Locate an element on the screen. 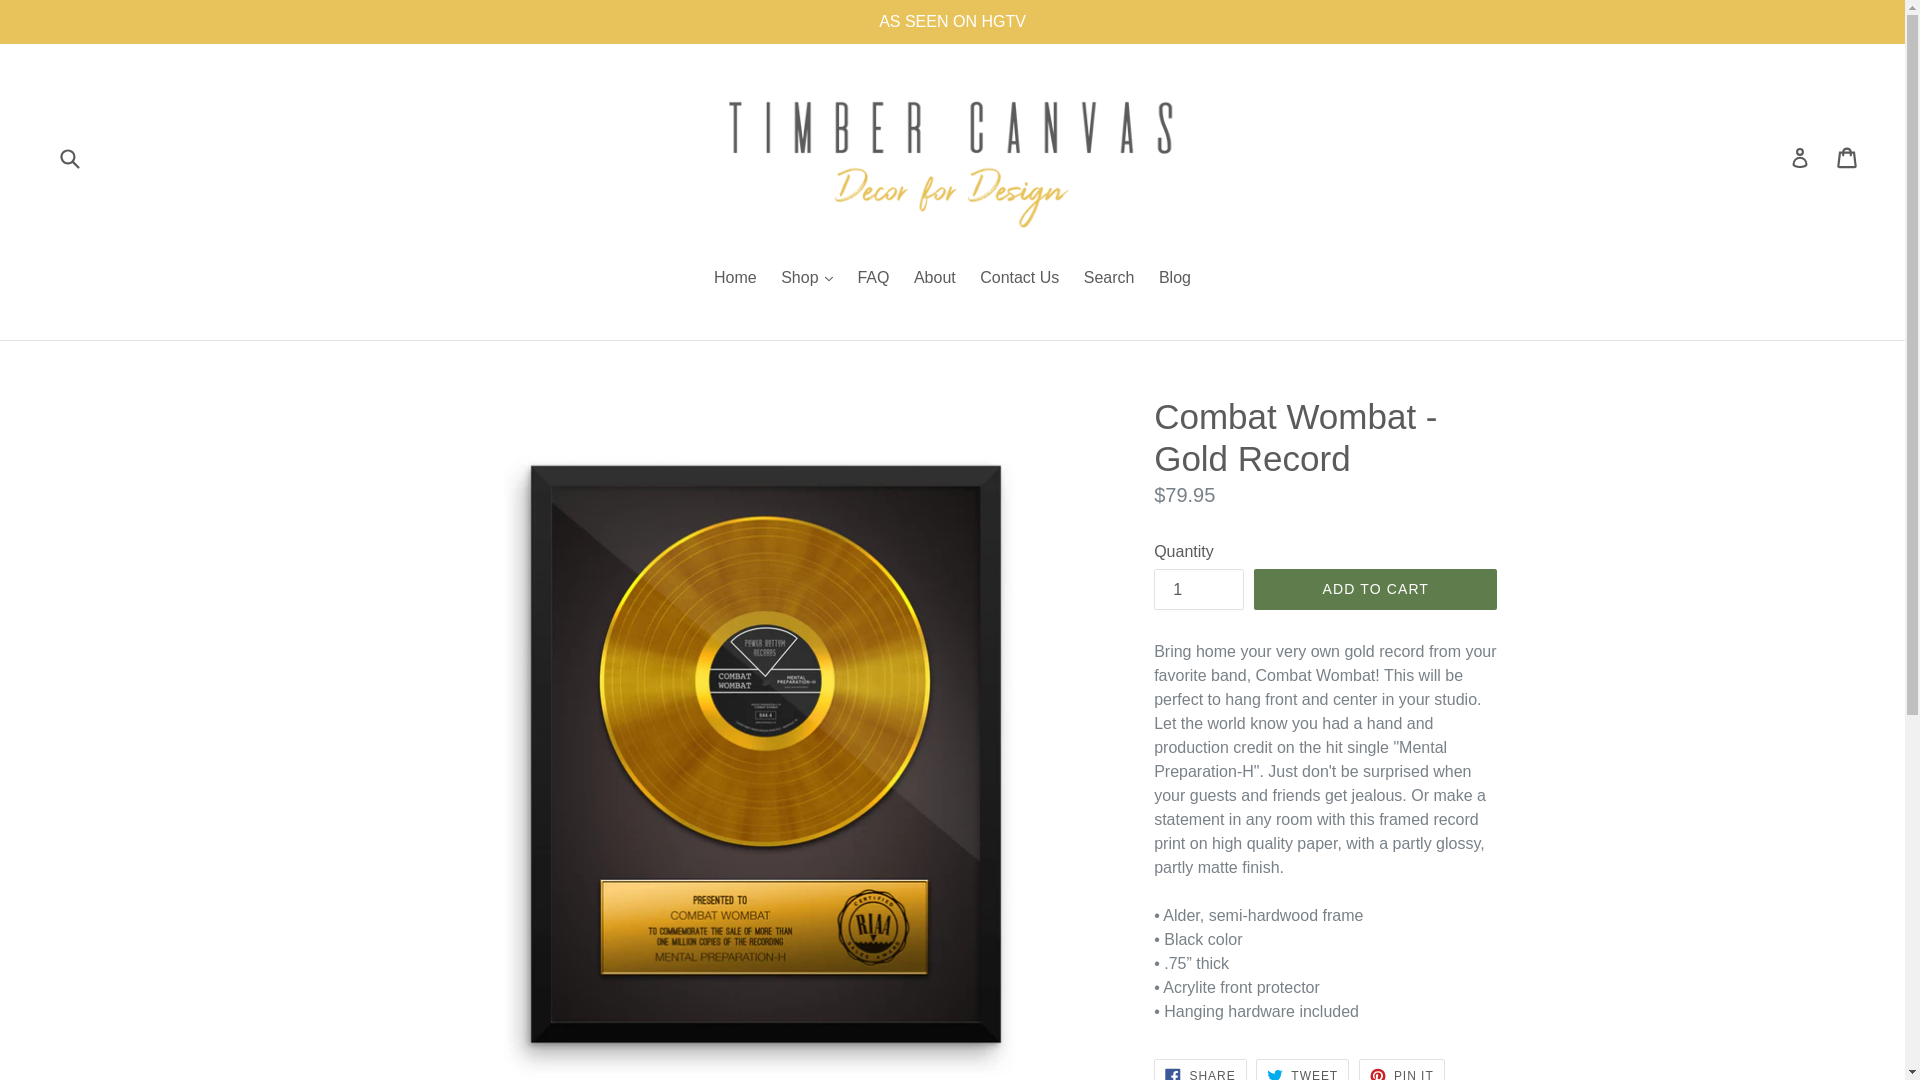 The height and width of the screenshot is (1080, 1920). Contact Us is located at coordinates (1019, 278).